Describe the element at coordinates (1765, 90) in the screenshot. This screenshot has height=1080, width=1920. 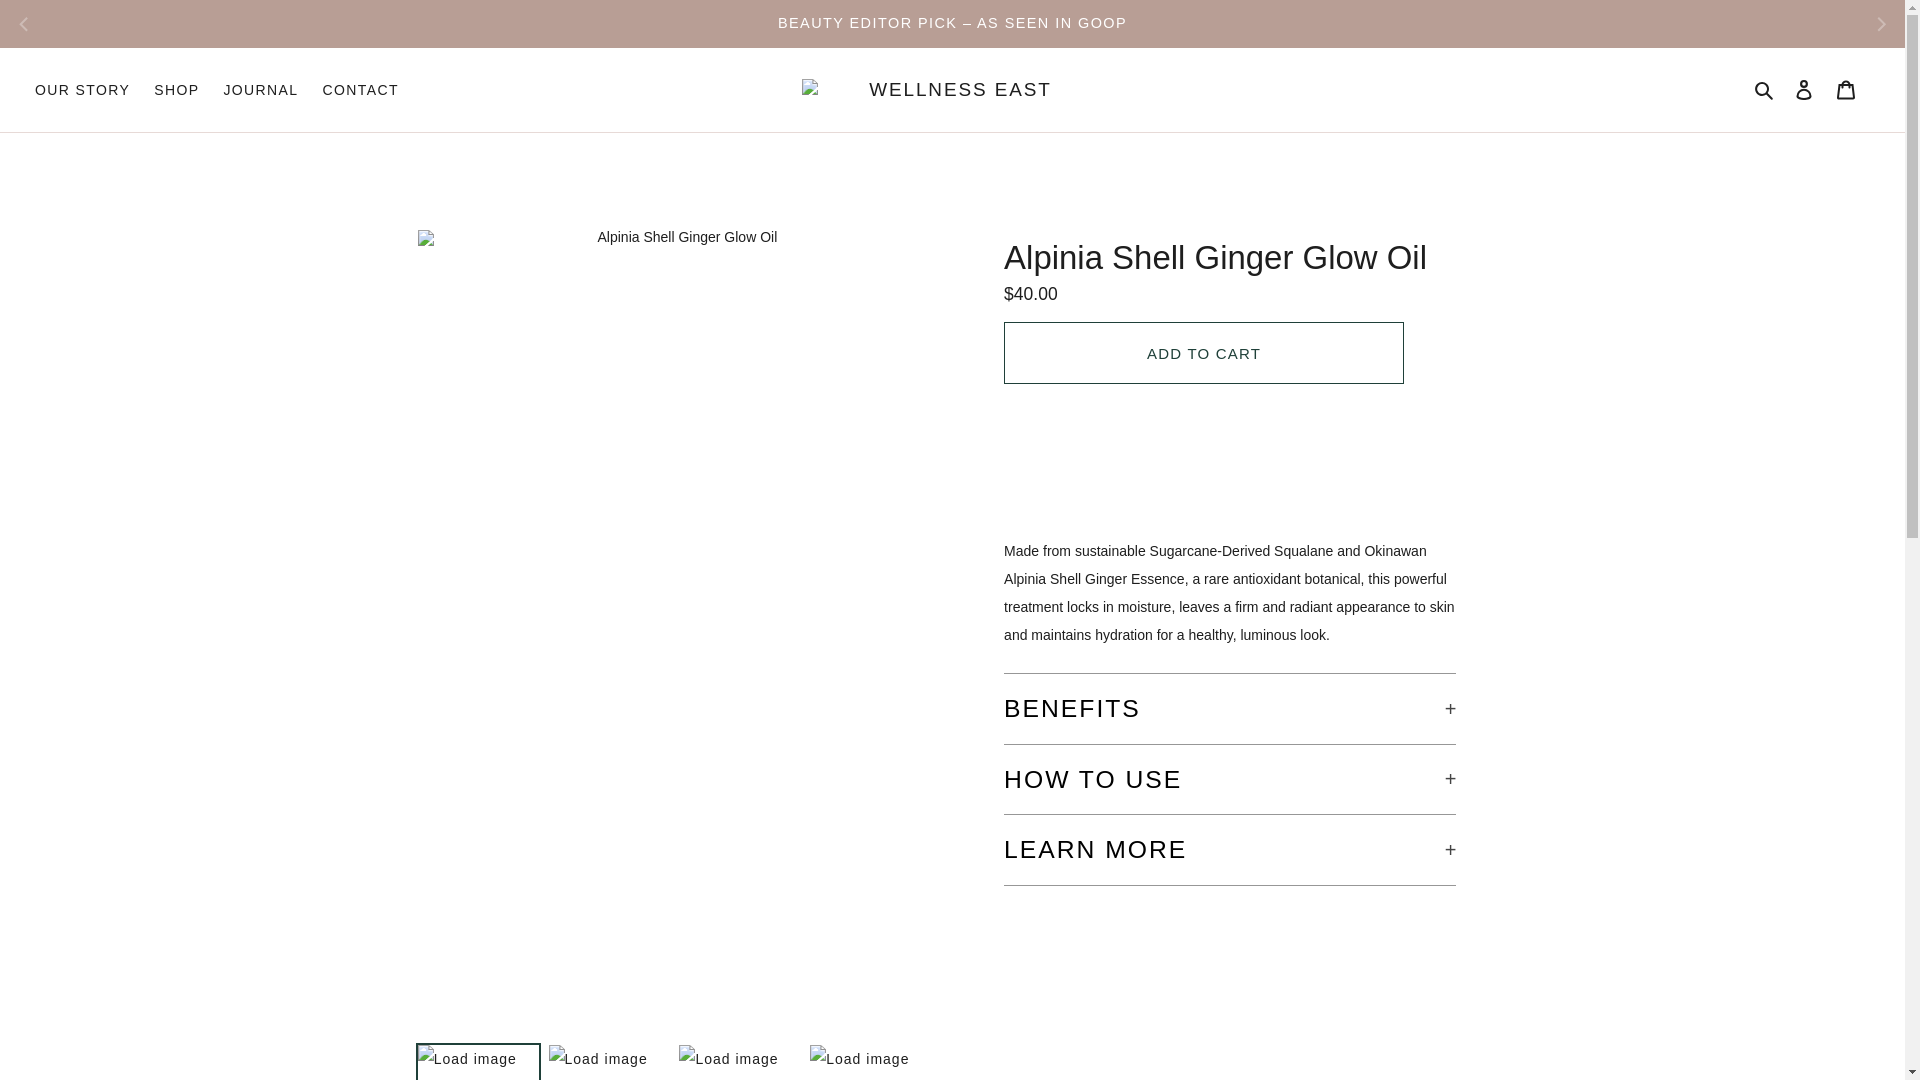
I see `Search` at that location.